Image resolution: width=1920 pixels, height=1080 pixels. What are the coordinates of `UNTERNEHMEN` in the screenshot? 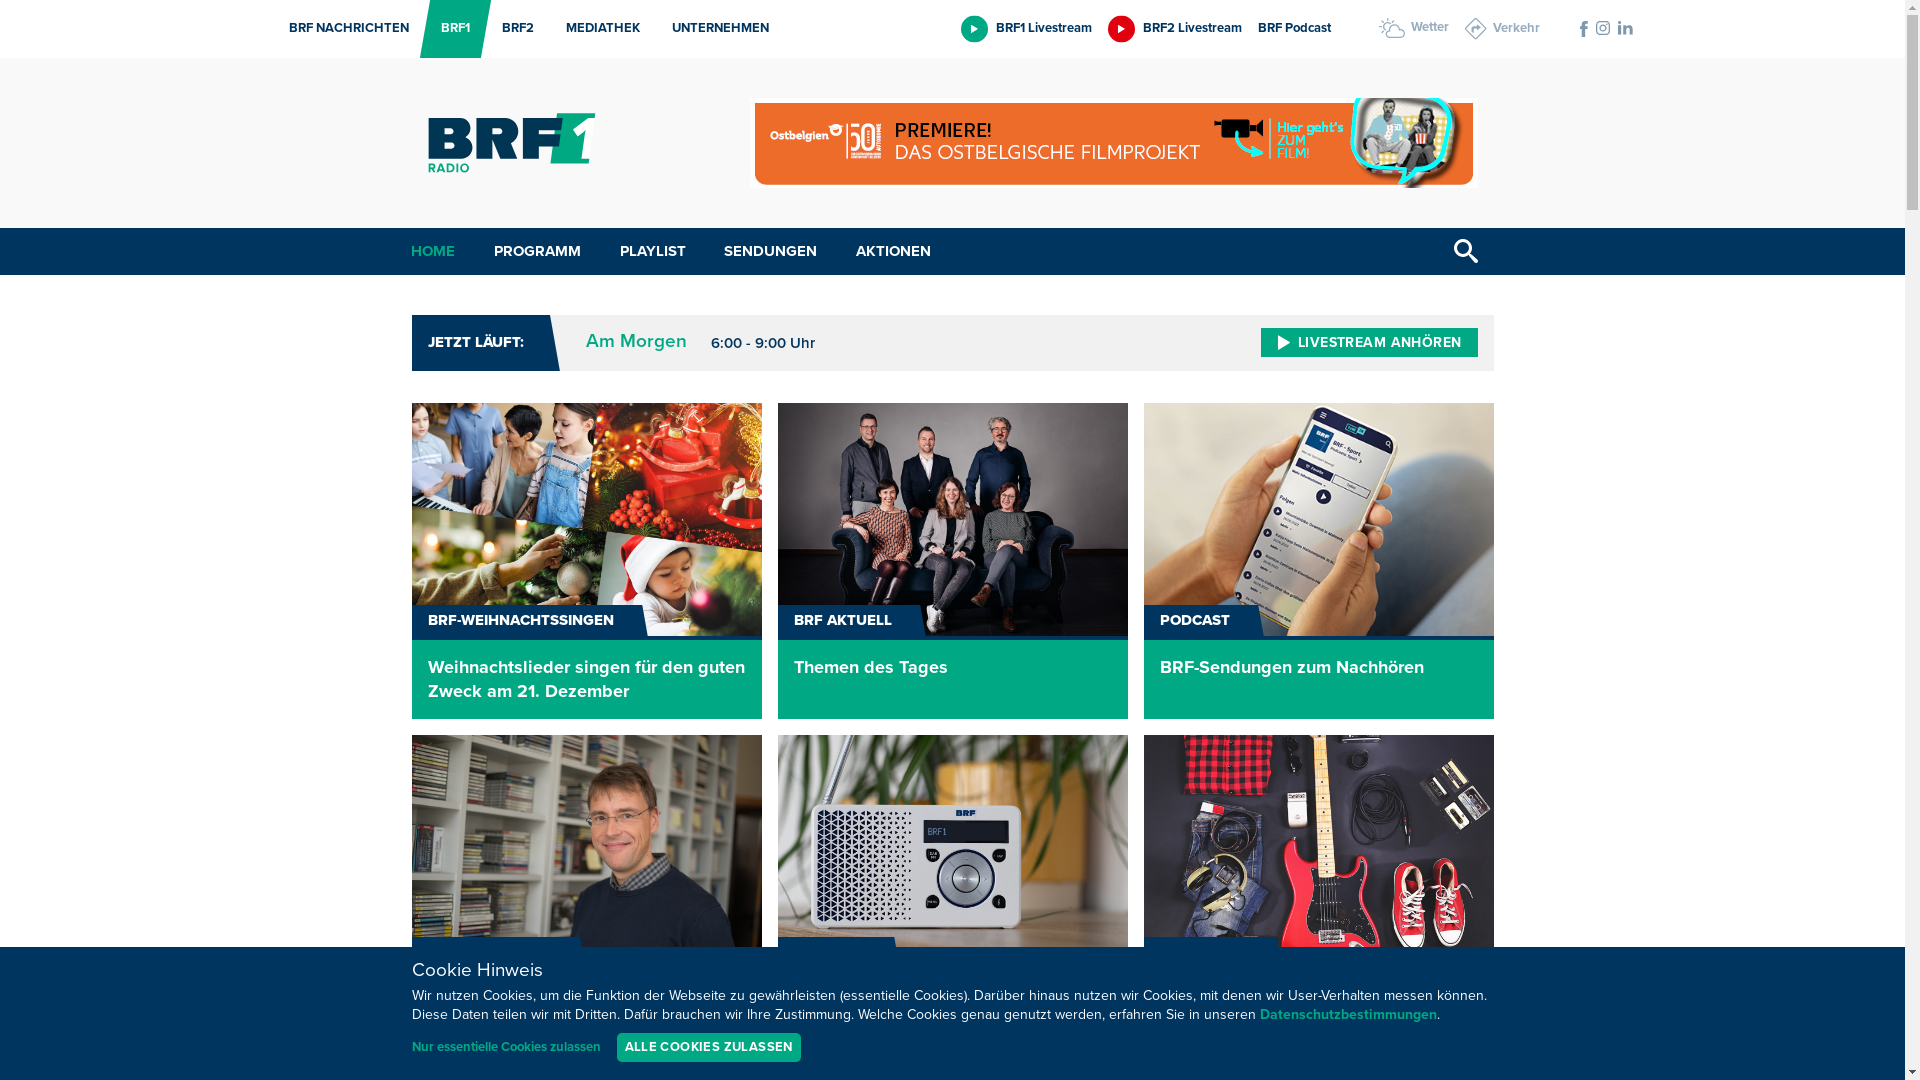 It's located at (714, 29).